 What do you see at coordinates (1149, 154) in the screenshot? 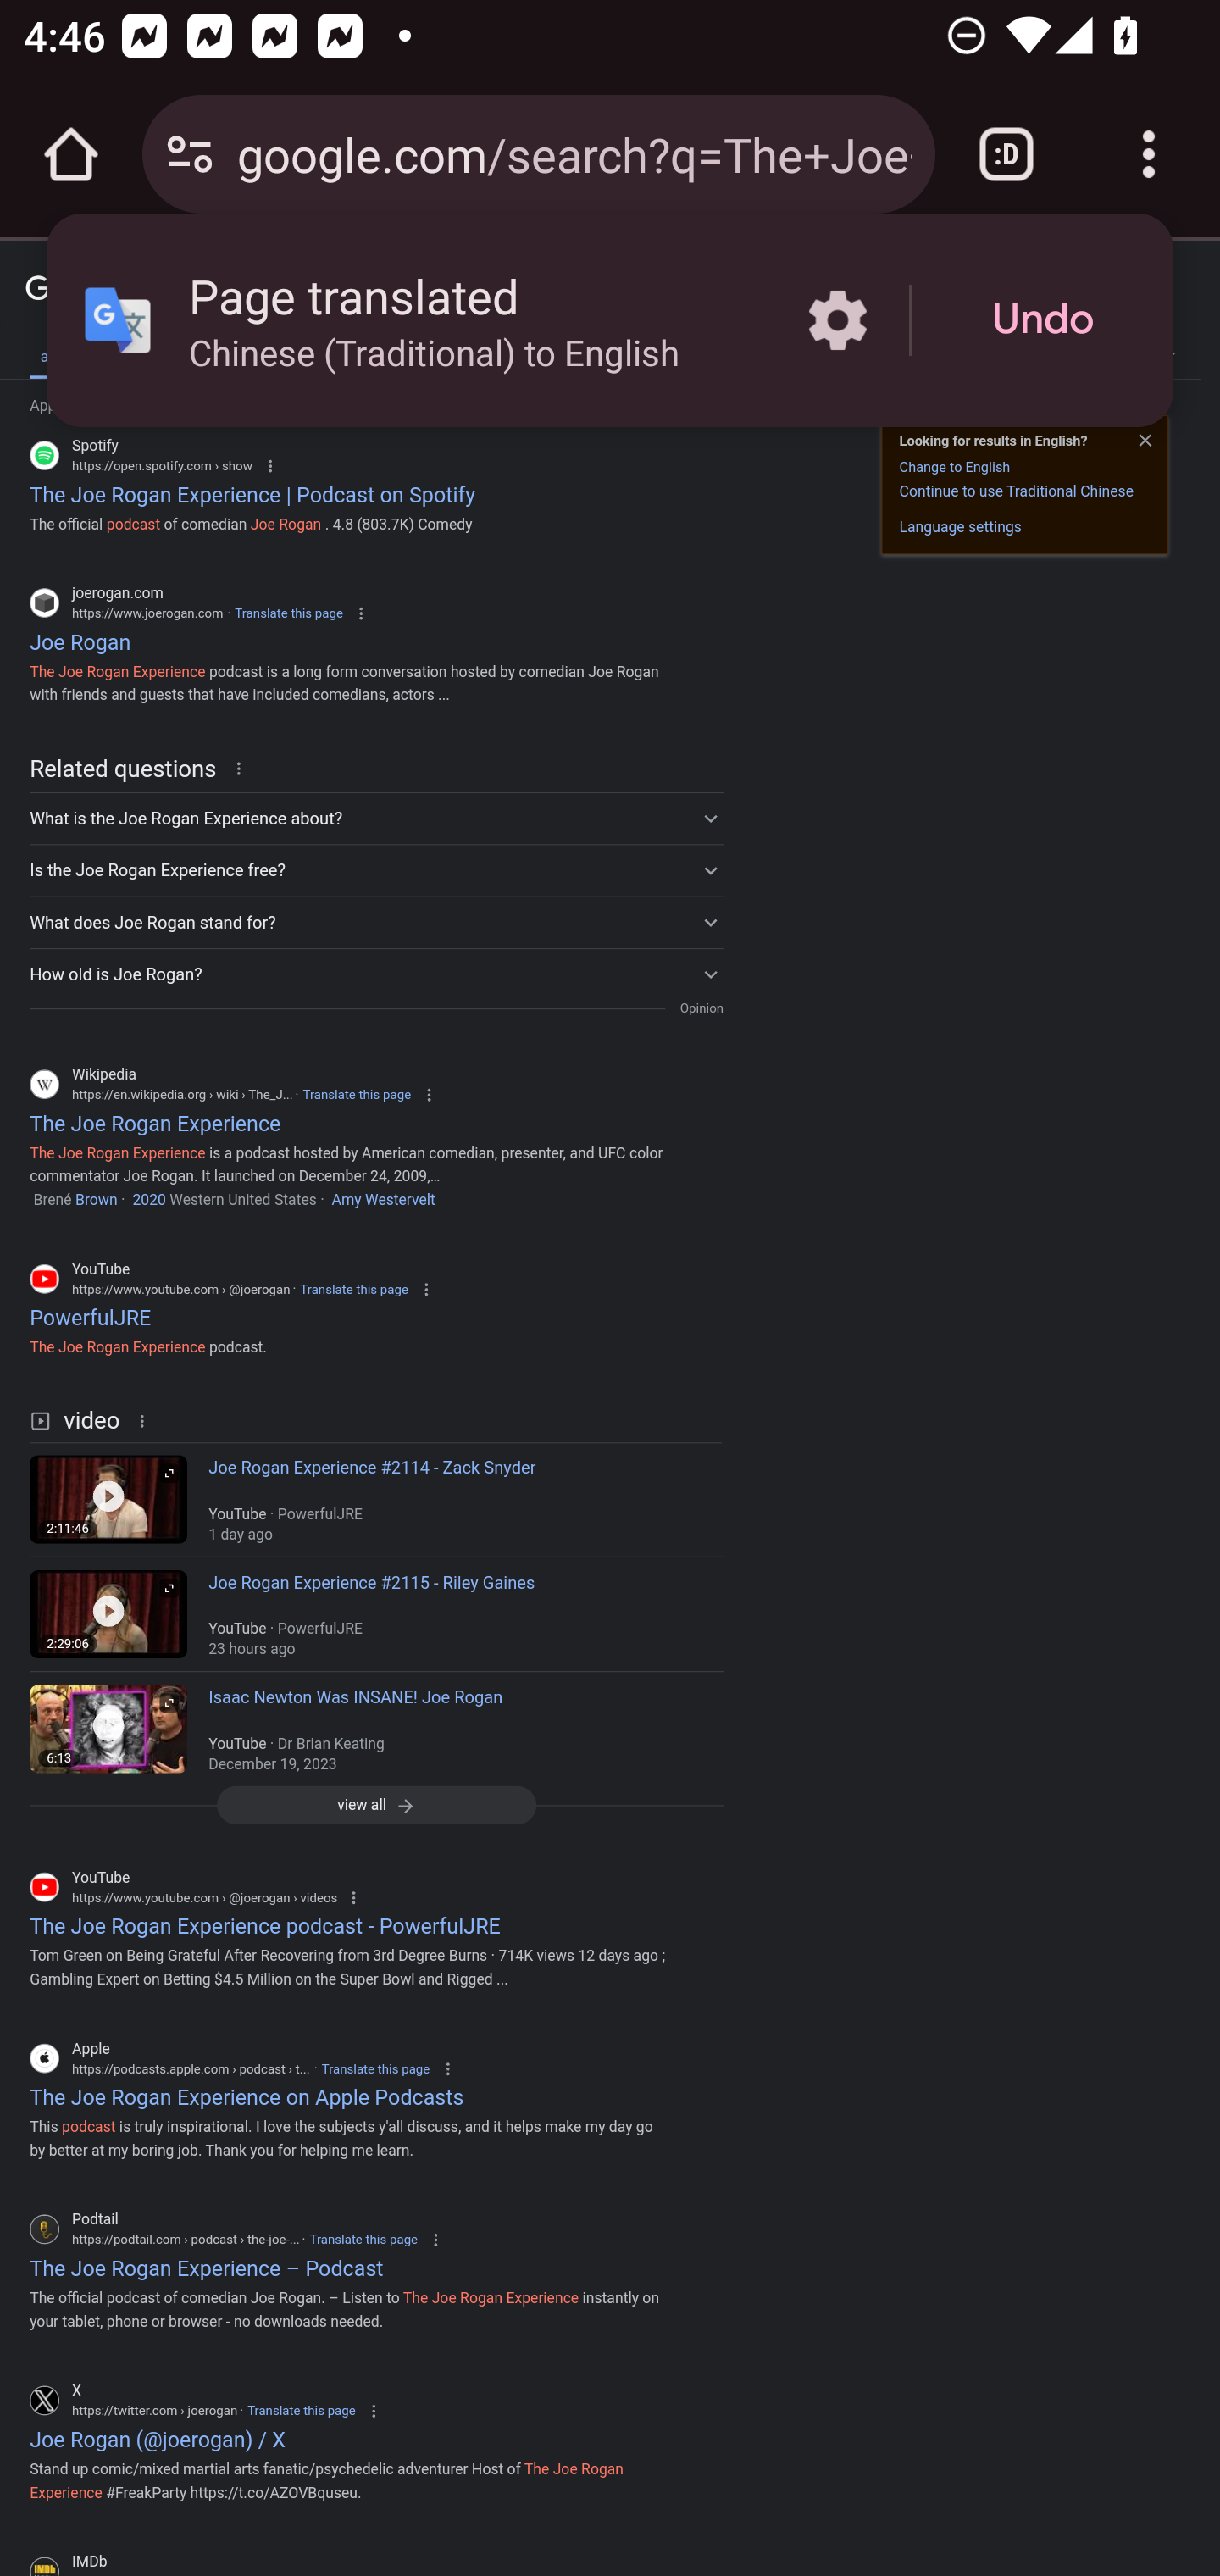
I see `Customize and control Google Chrome` at bounding box center [1149, 154].